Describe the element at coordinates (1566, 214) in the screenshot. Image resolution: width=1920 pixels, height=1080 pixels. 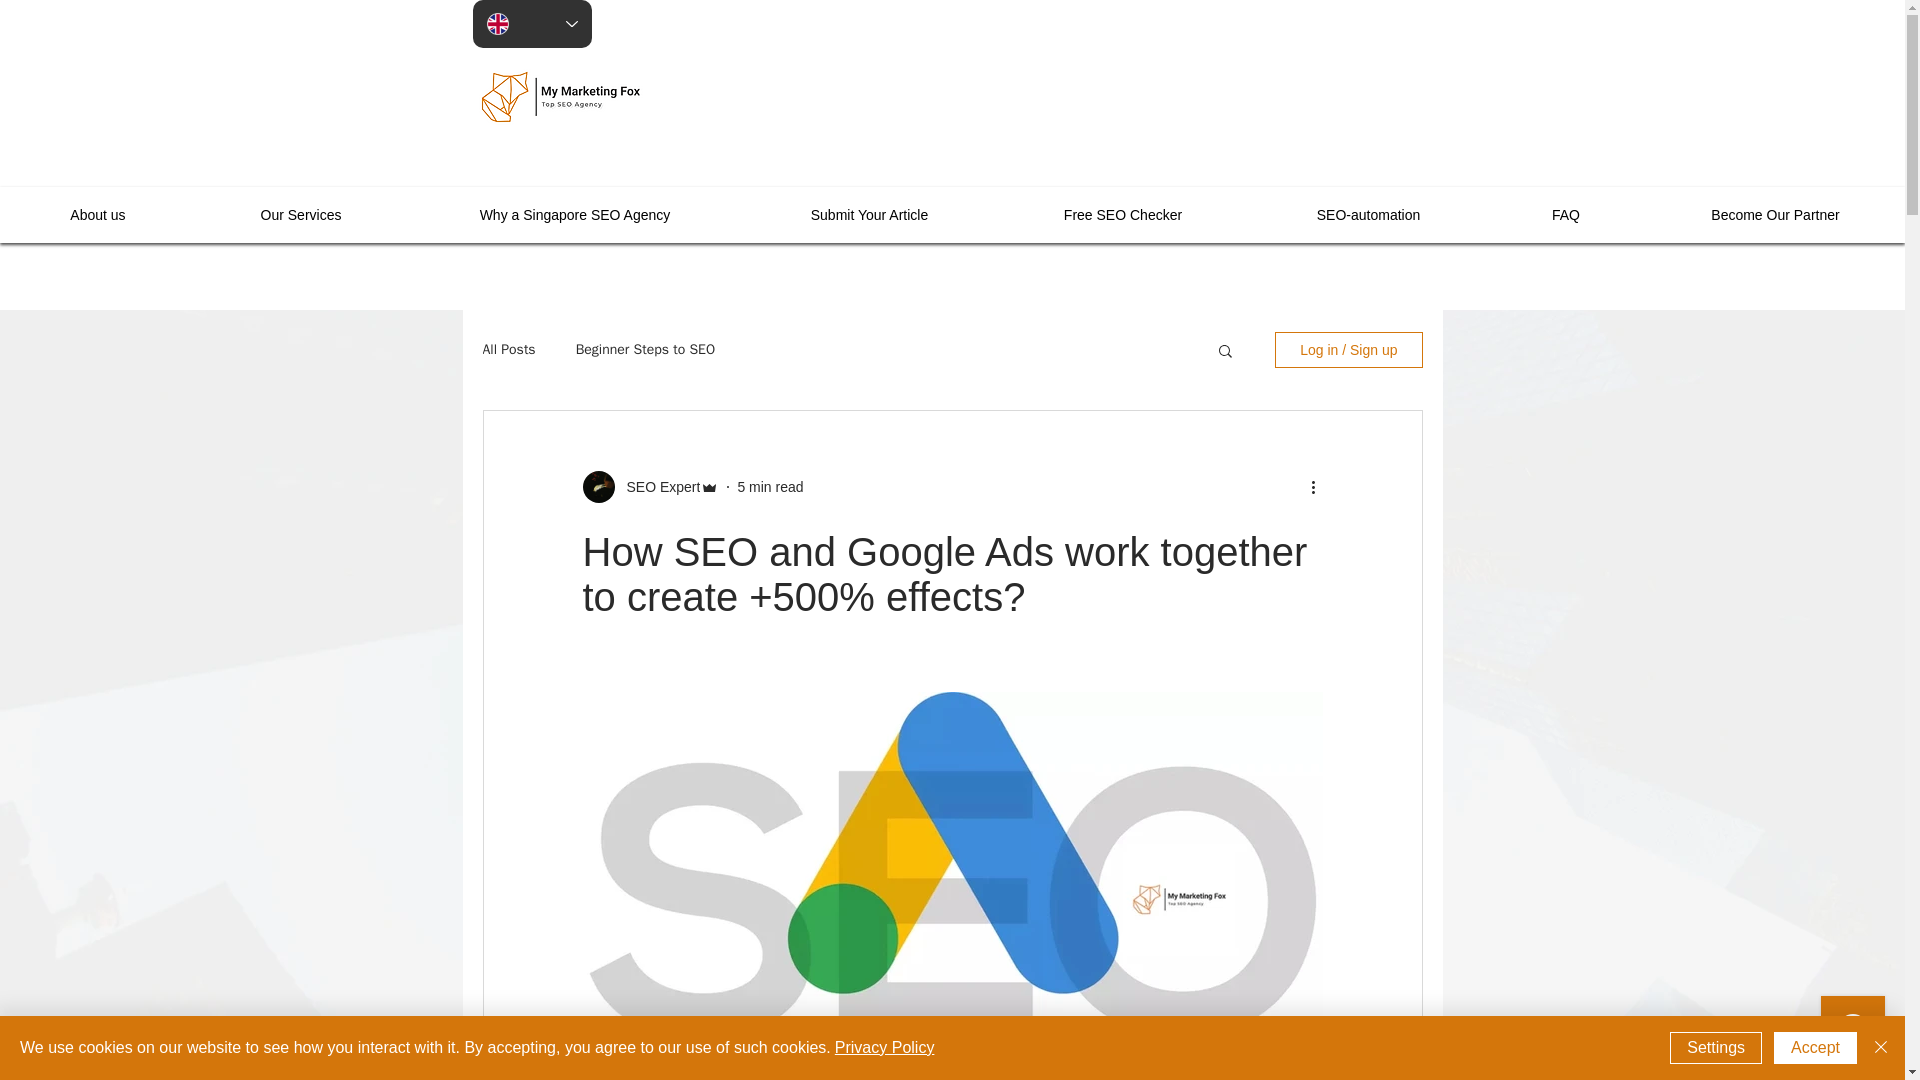
I see `FAQ` at that location.